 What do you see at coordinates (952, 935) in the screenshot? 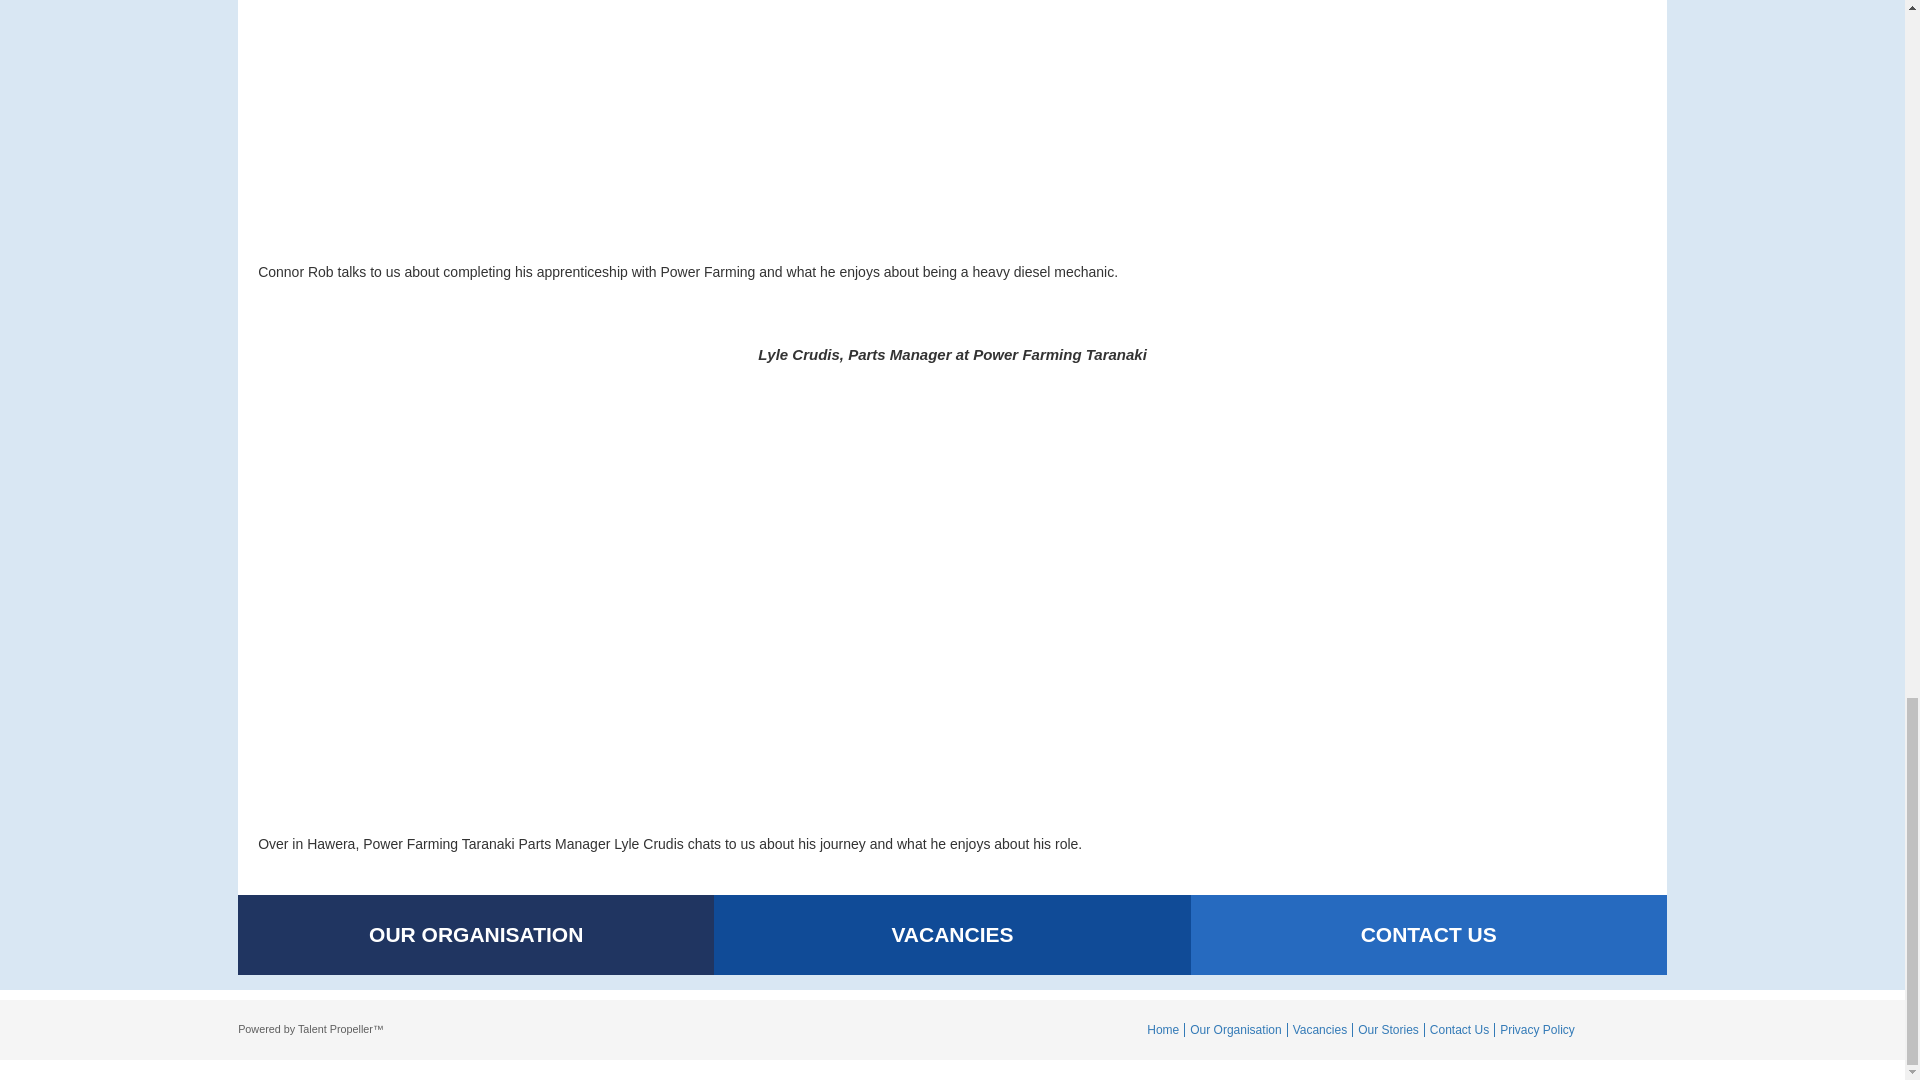
I see `VACANCIES` at bounding box center [952, 935].